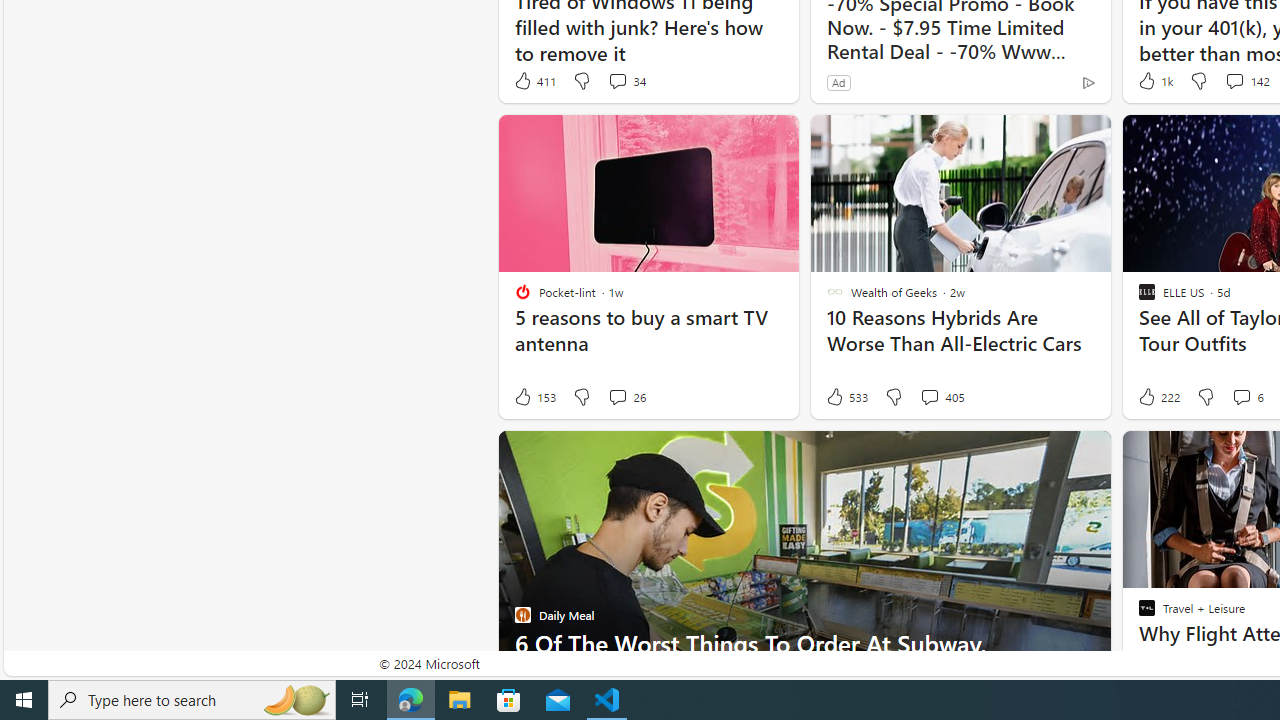  Describe the element at coordinates (1234, 80) in the screenshot. I see `View comments 142 Comment` at that location.